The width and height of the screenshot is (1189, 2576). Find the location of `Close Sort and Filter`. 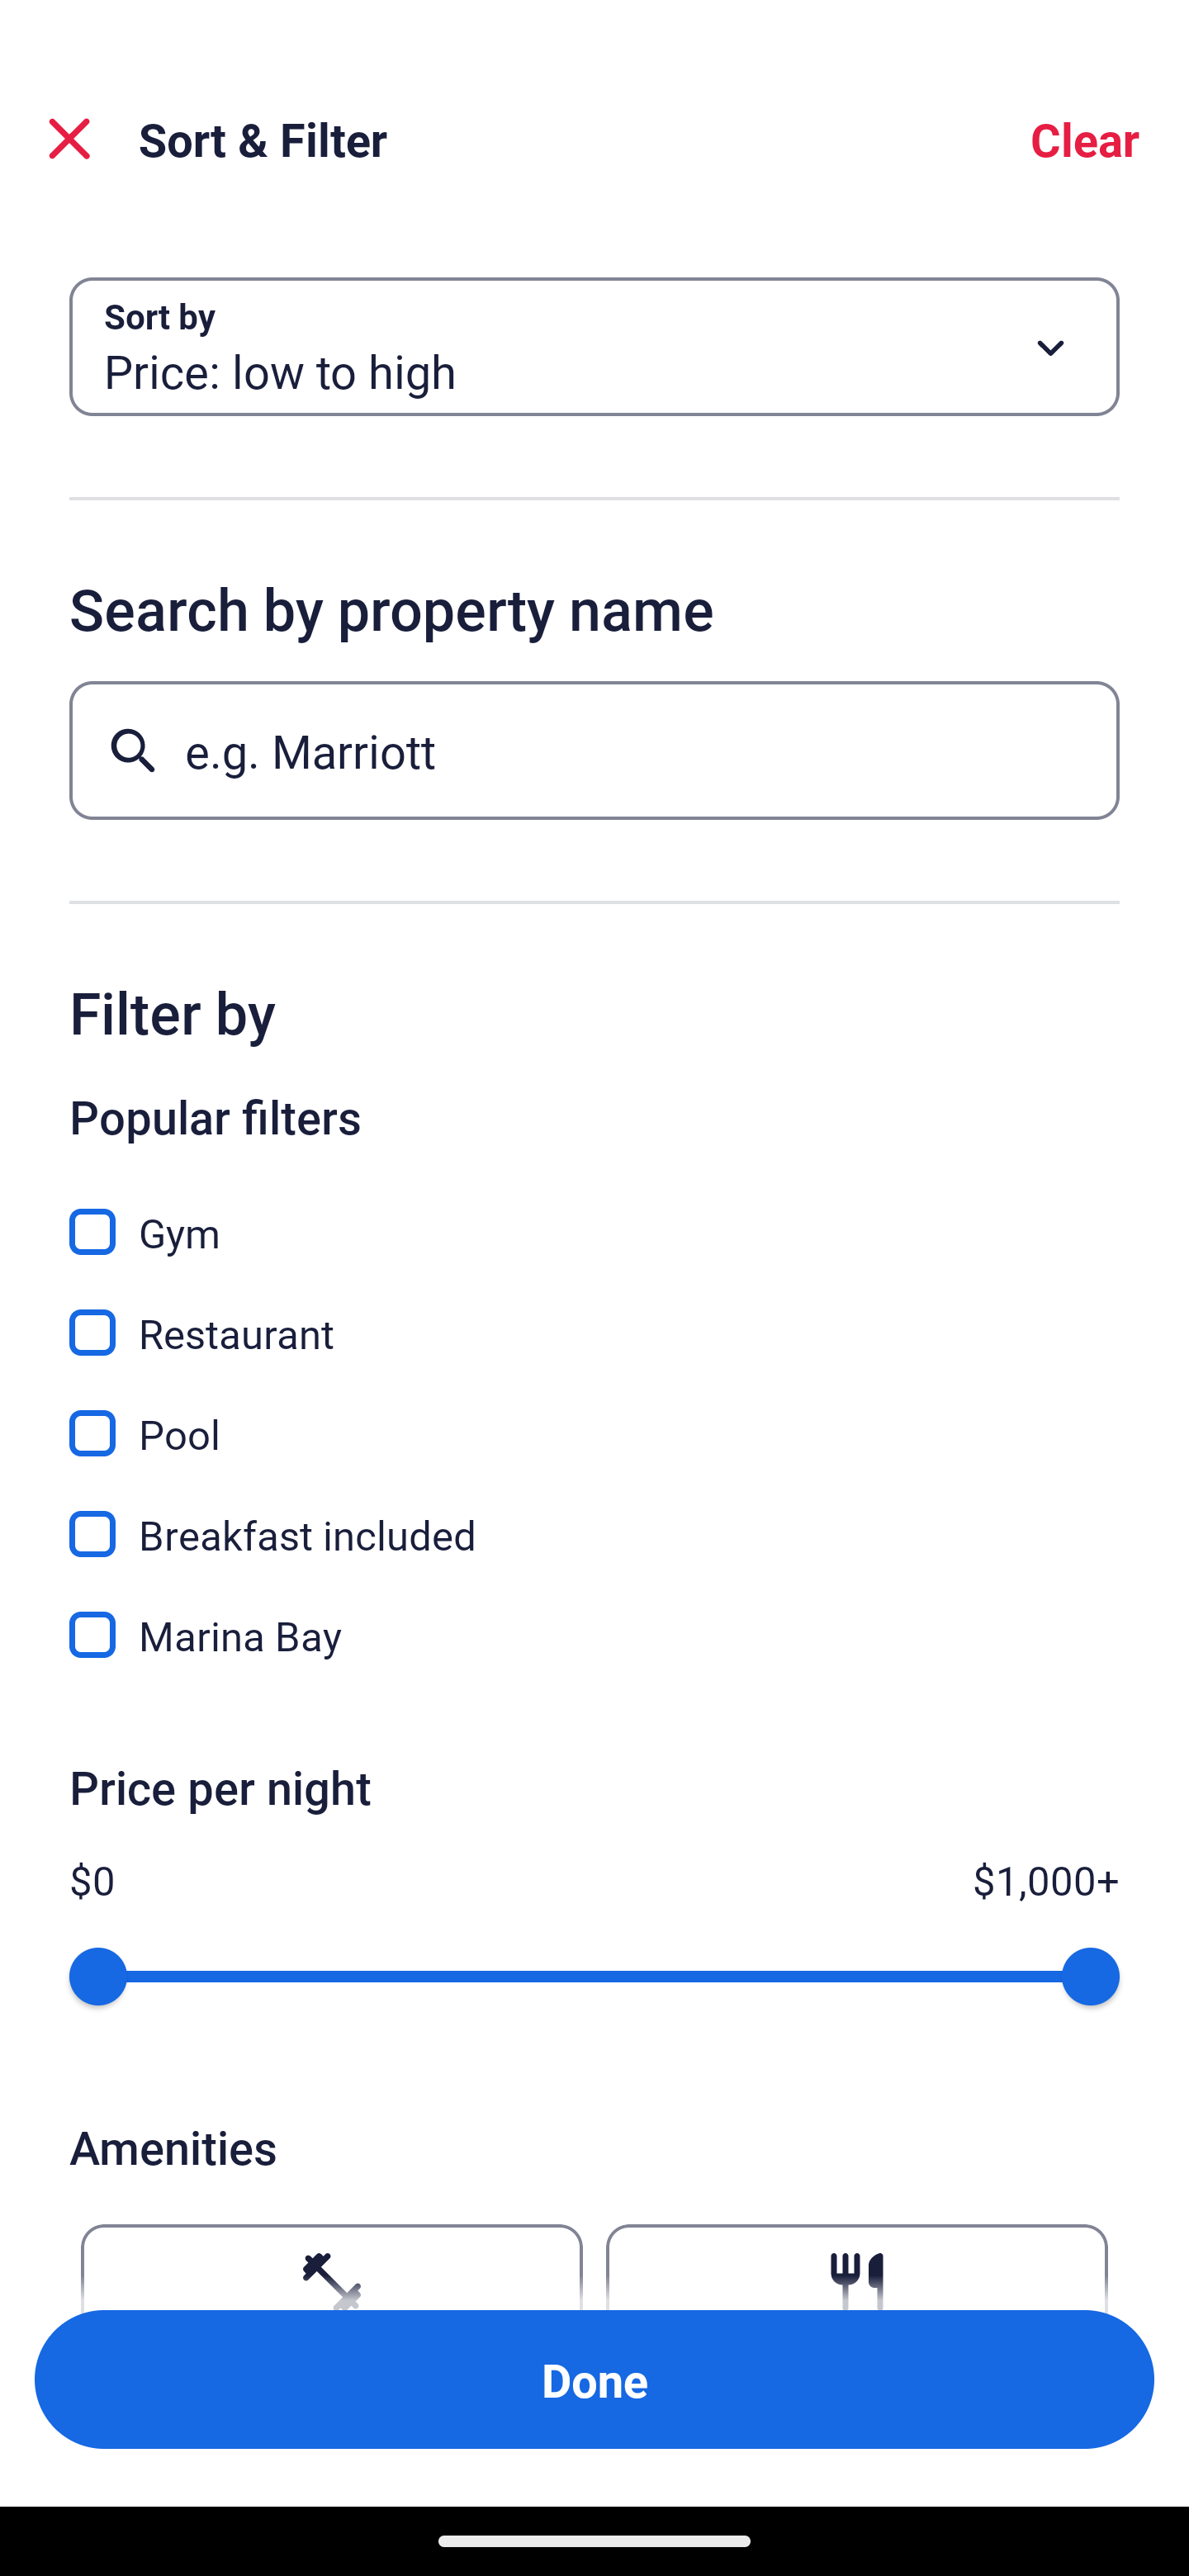

Close Sort and Filter is located at coordinates (69, 139).